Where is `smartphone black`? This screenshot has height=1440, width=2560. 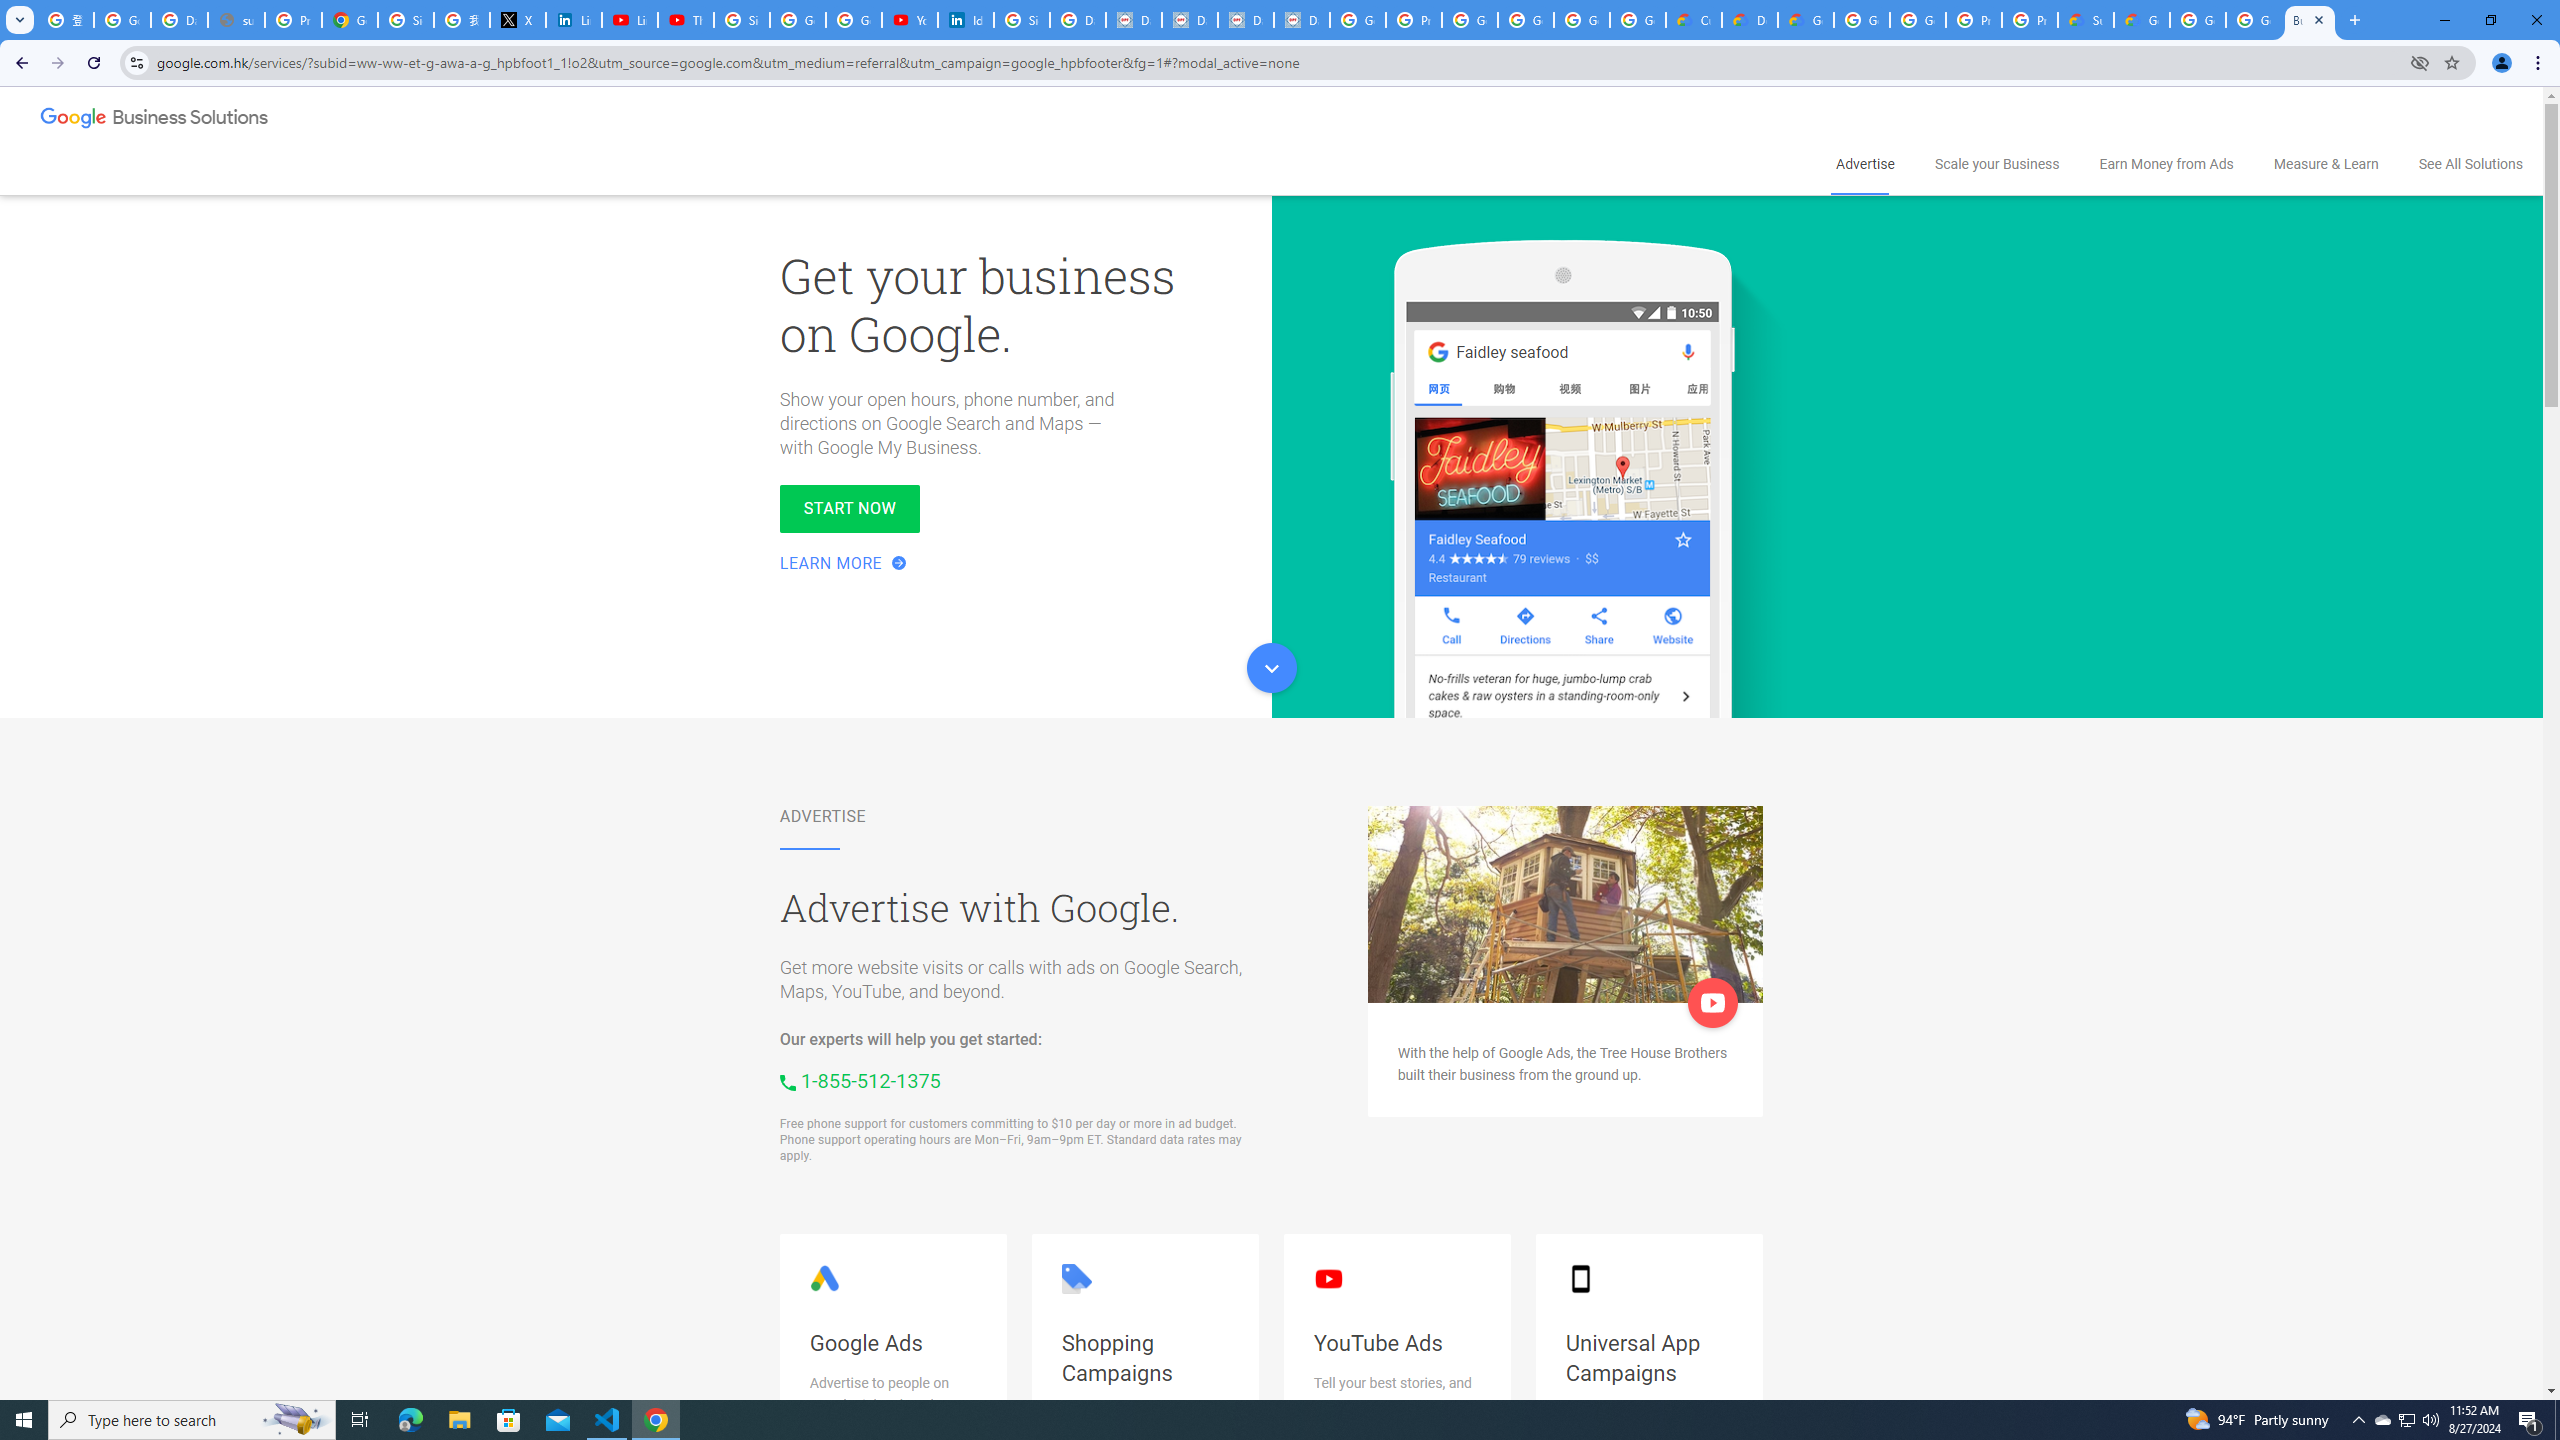
smartphone black is located at coordinates (1579, 1279).